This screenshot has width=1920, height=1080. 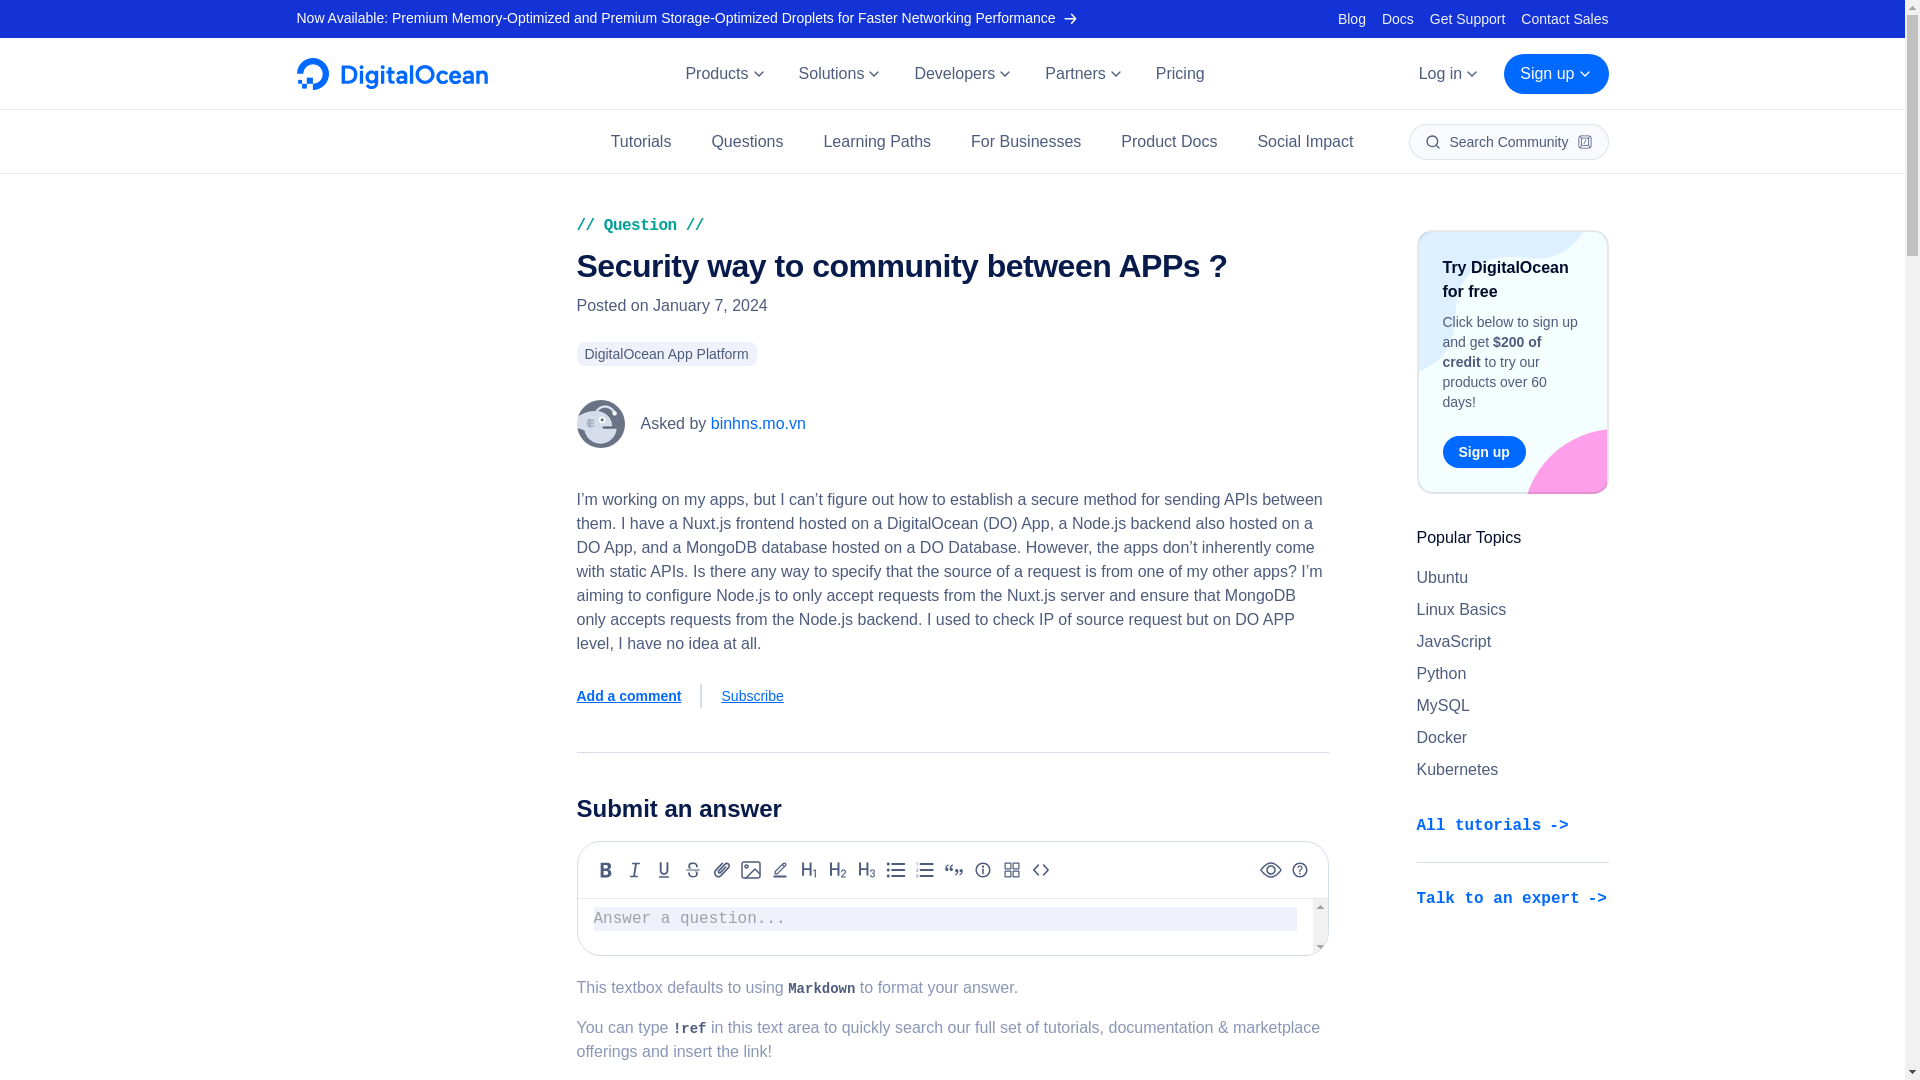 I want to click on Blog, so click(x=1352, y=18).